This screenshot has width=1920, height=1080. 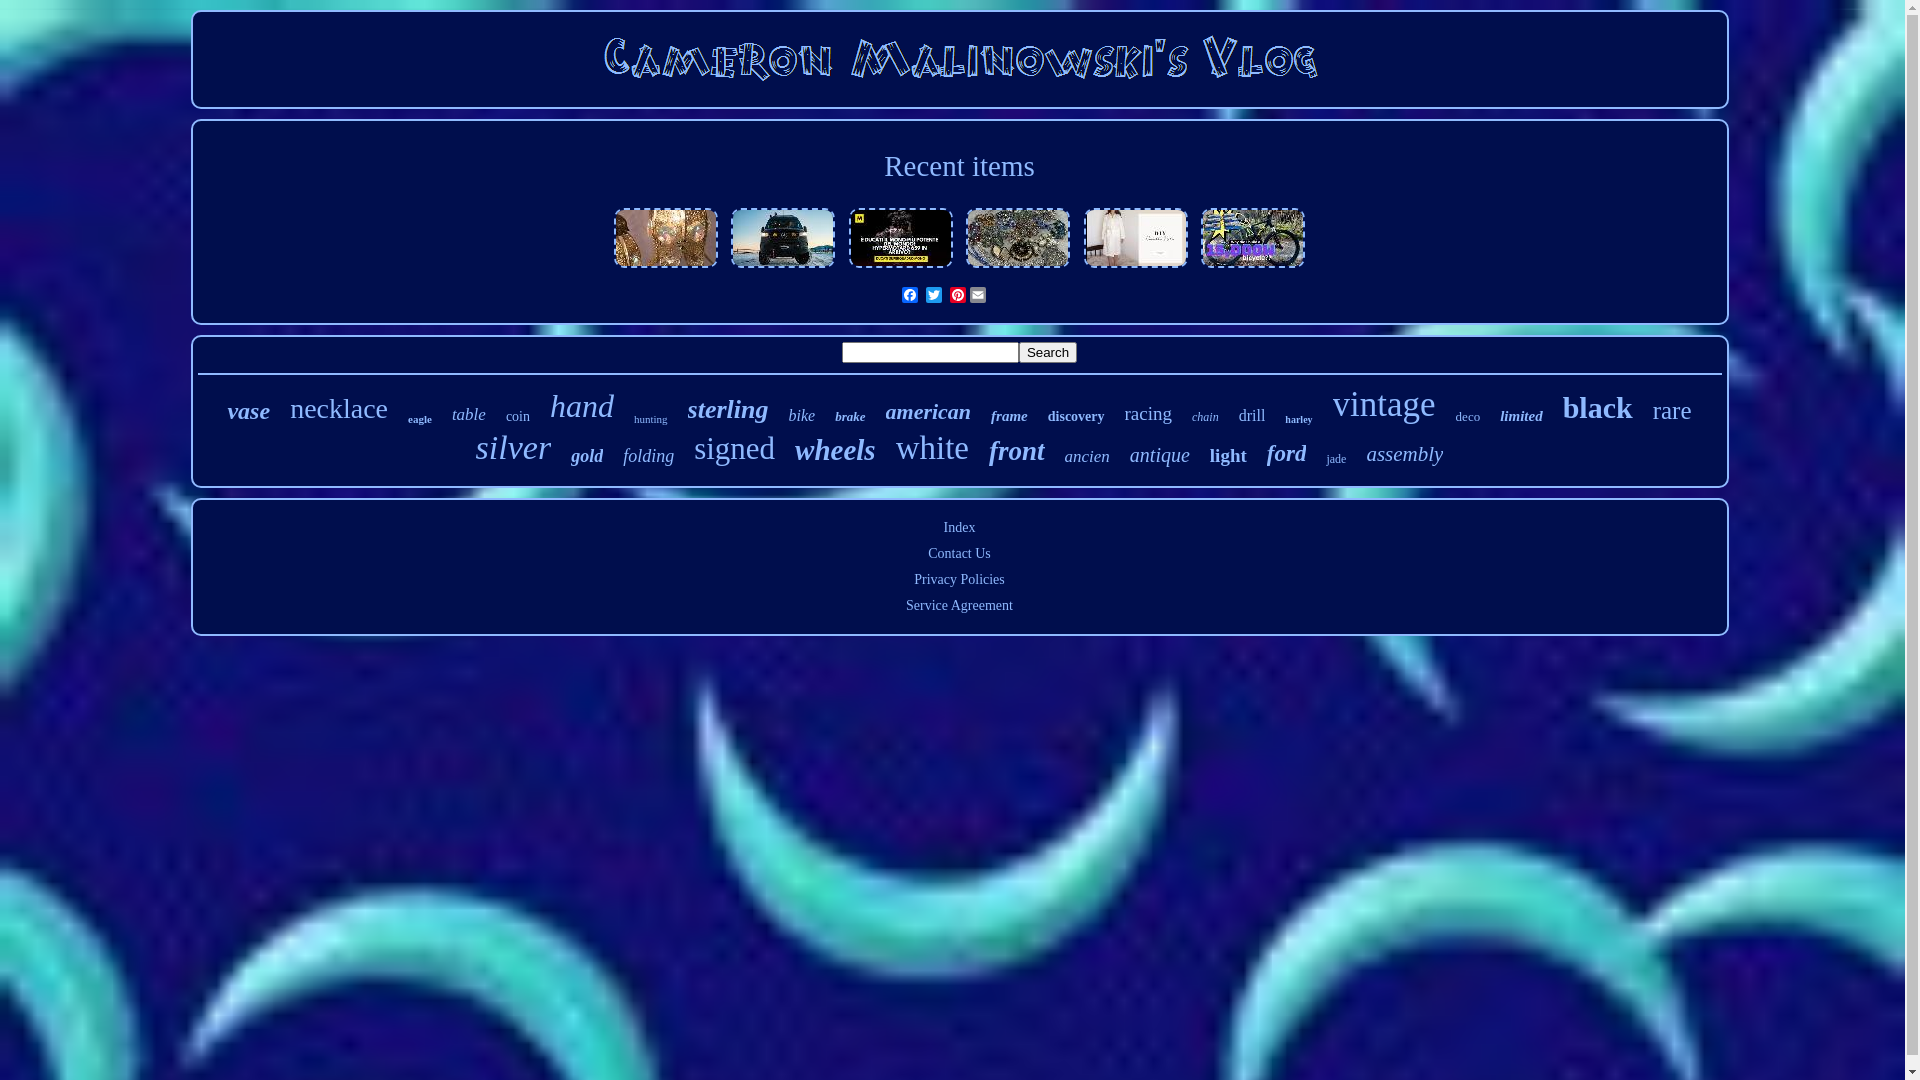 I want to click on hand, so click(x=582, y=406).